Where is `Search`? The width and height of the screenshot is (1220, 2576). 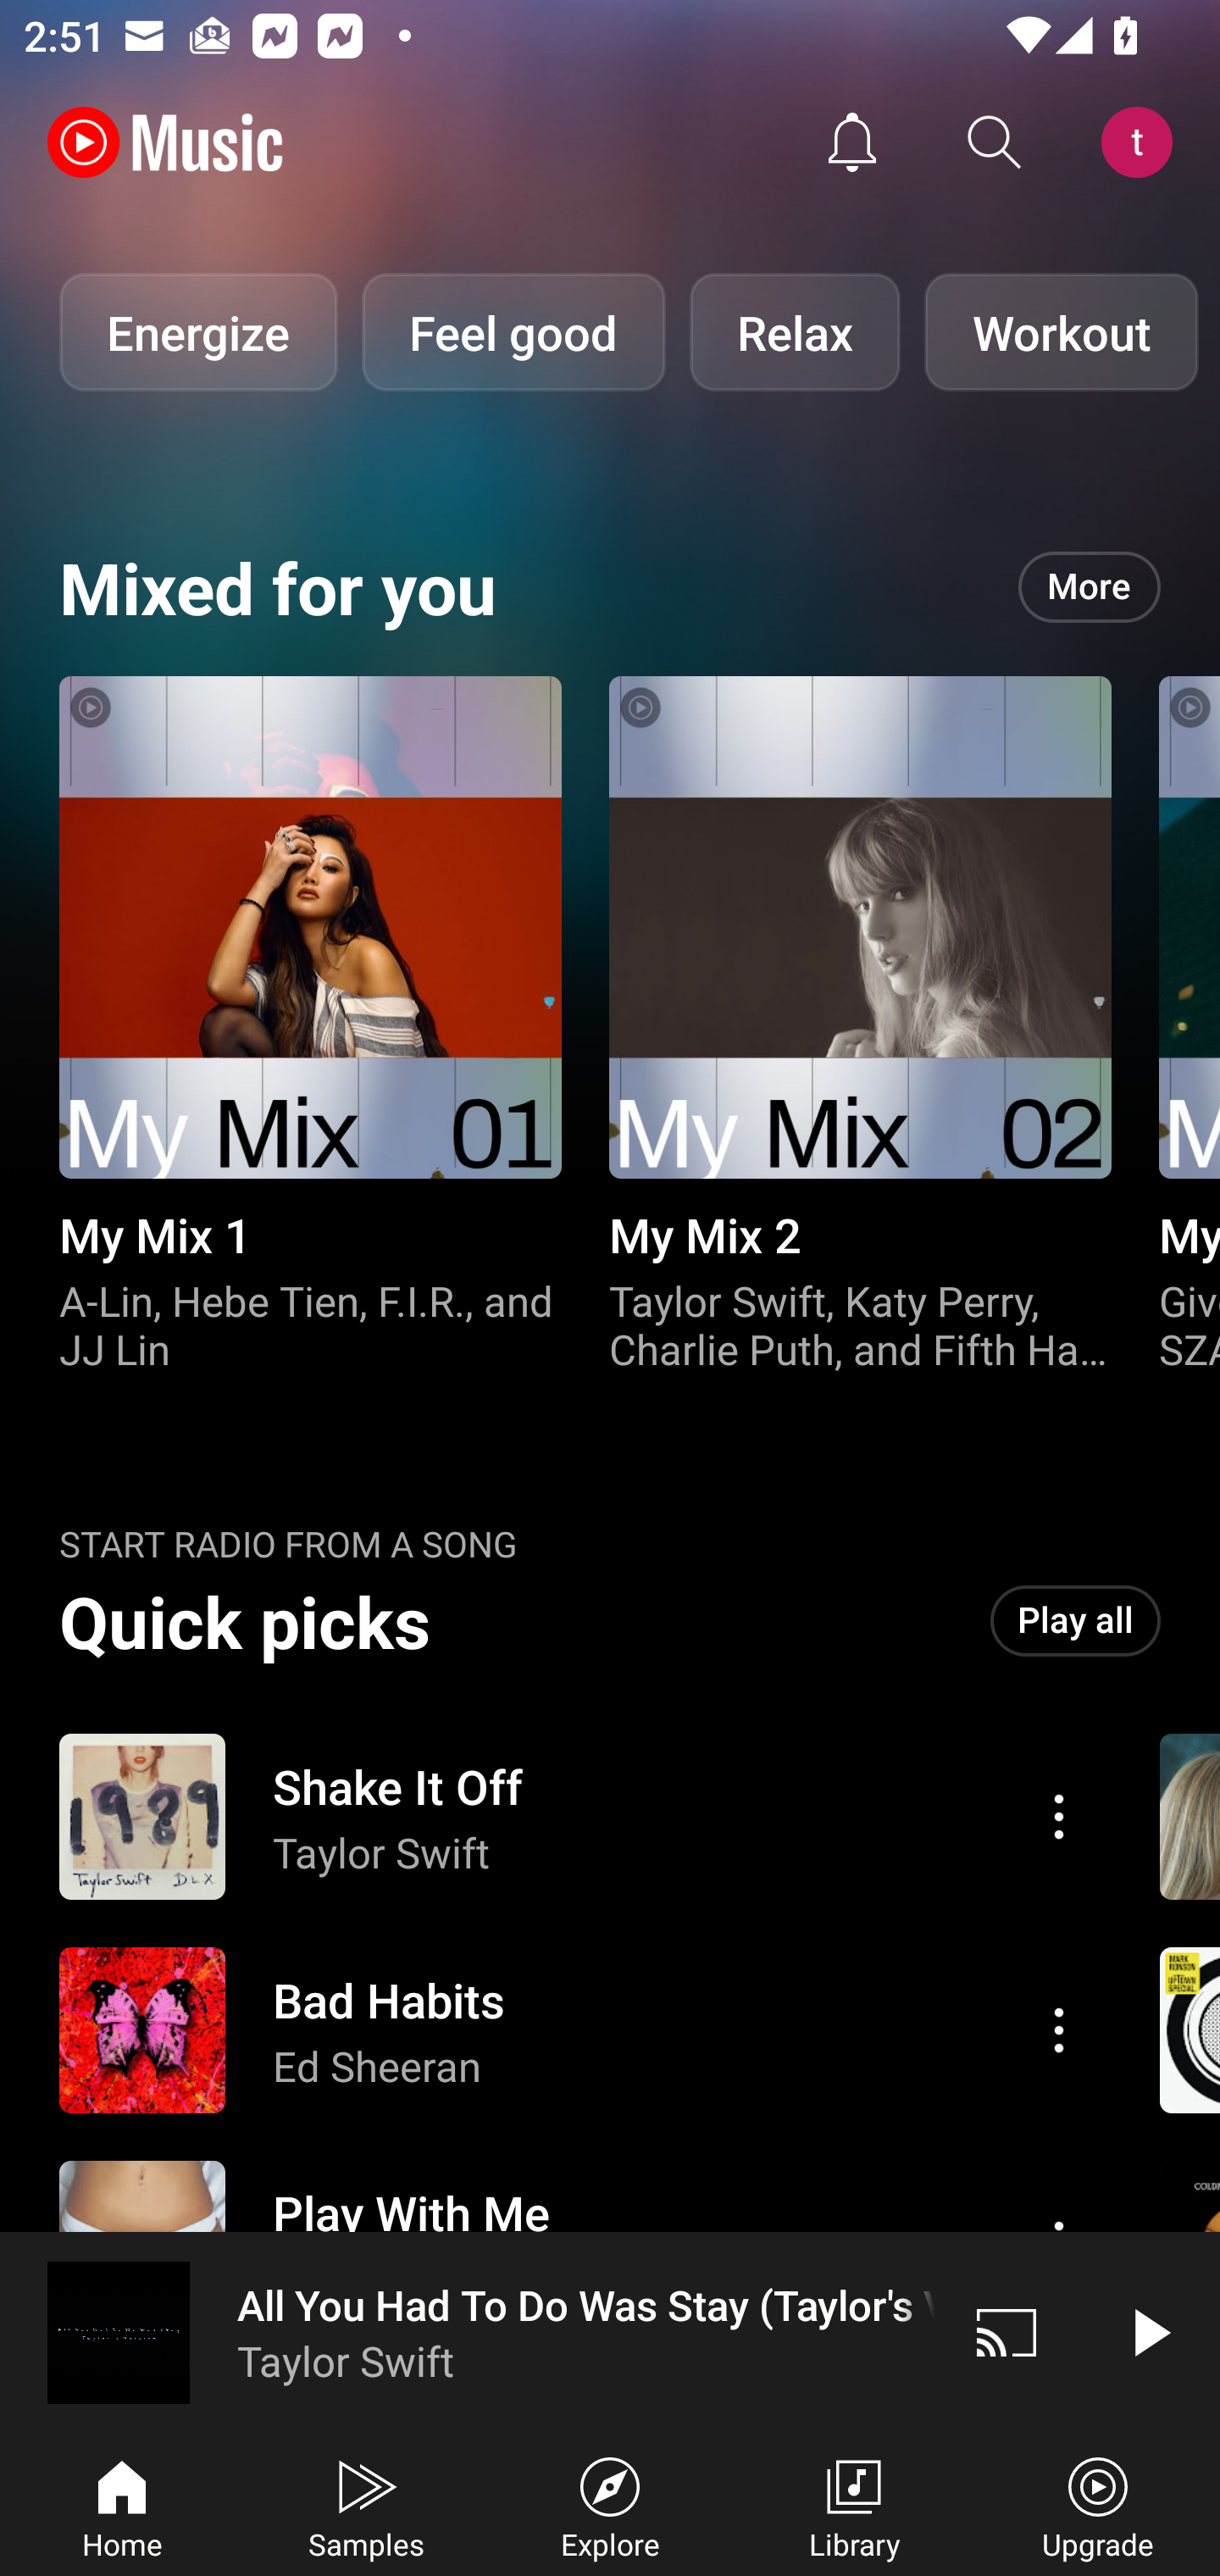
Search is located at coordinates (995, 142).